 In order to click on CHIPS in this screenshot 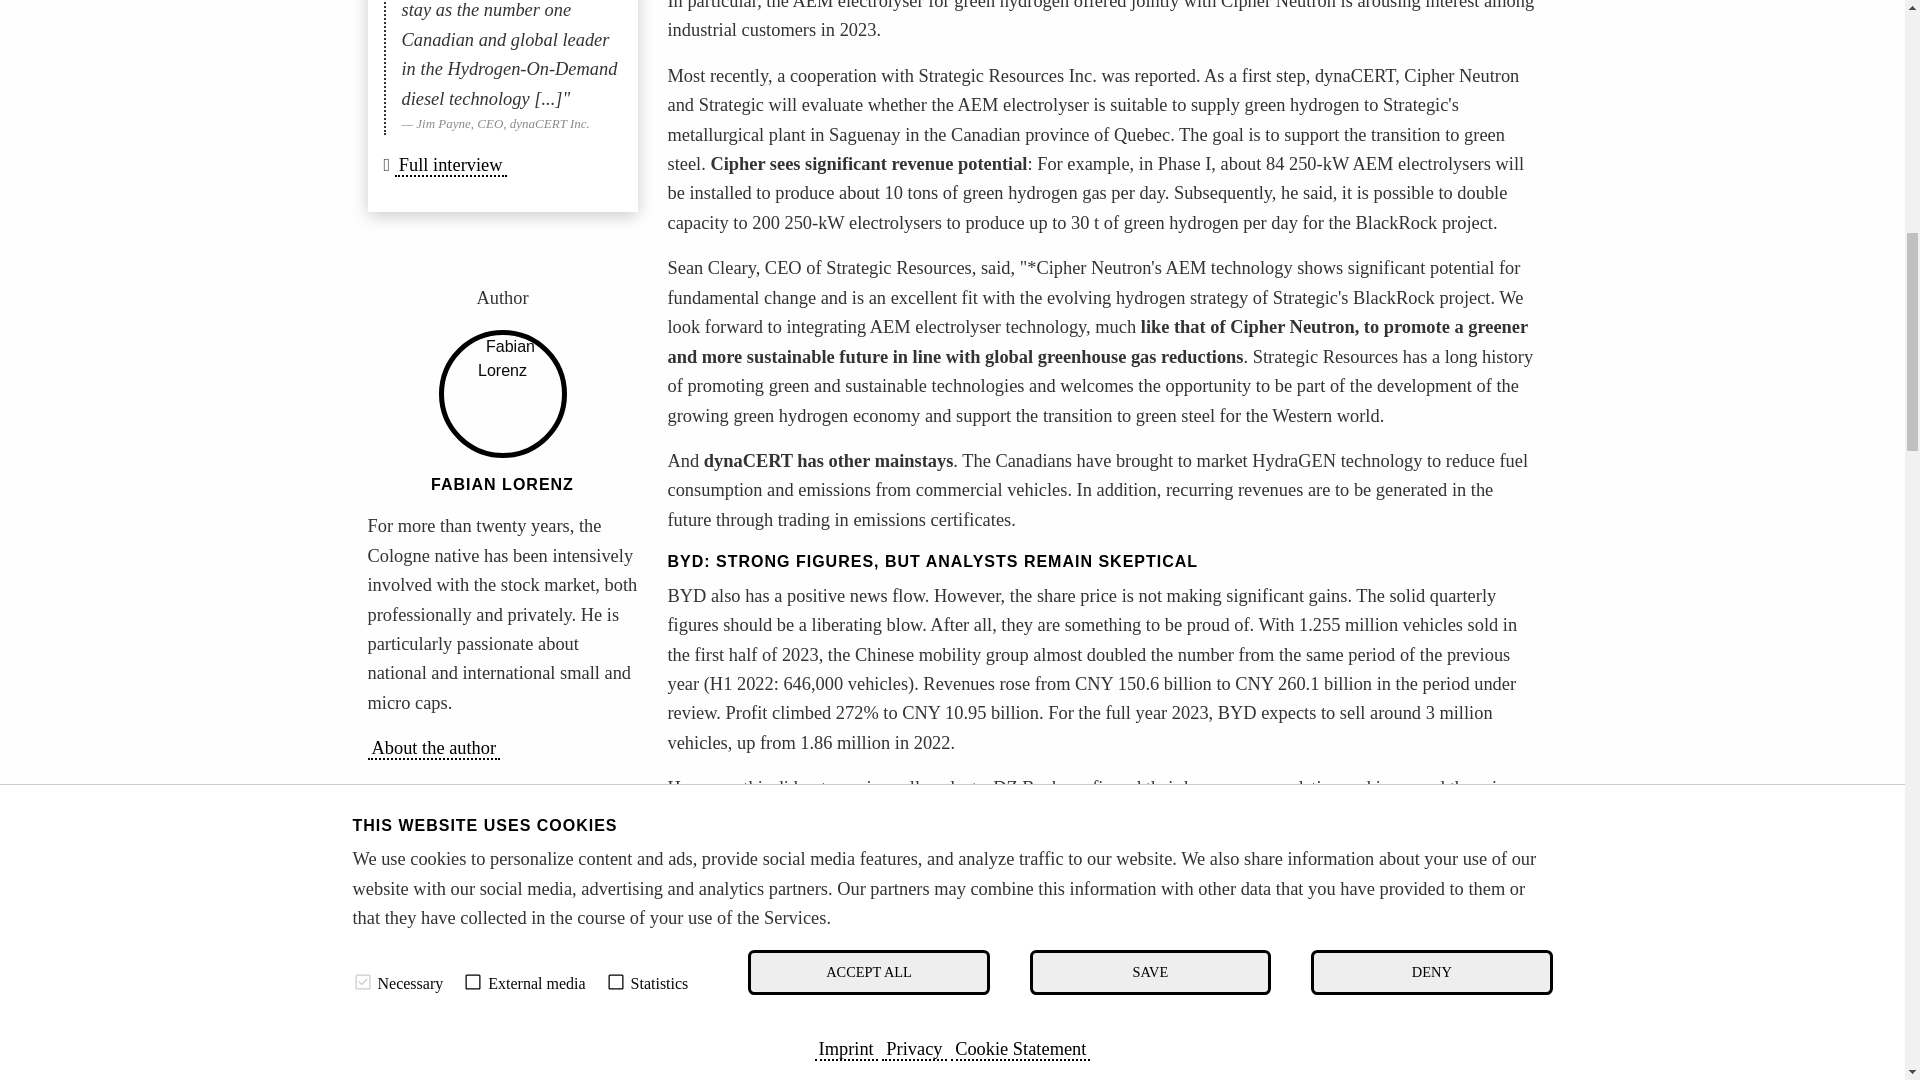, I will do `click(406, 927)`.